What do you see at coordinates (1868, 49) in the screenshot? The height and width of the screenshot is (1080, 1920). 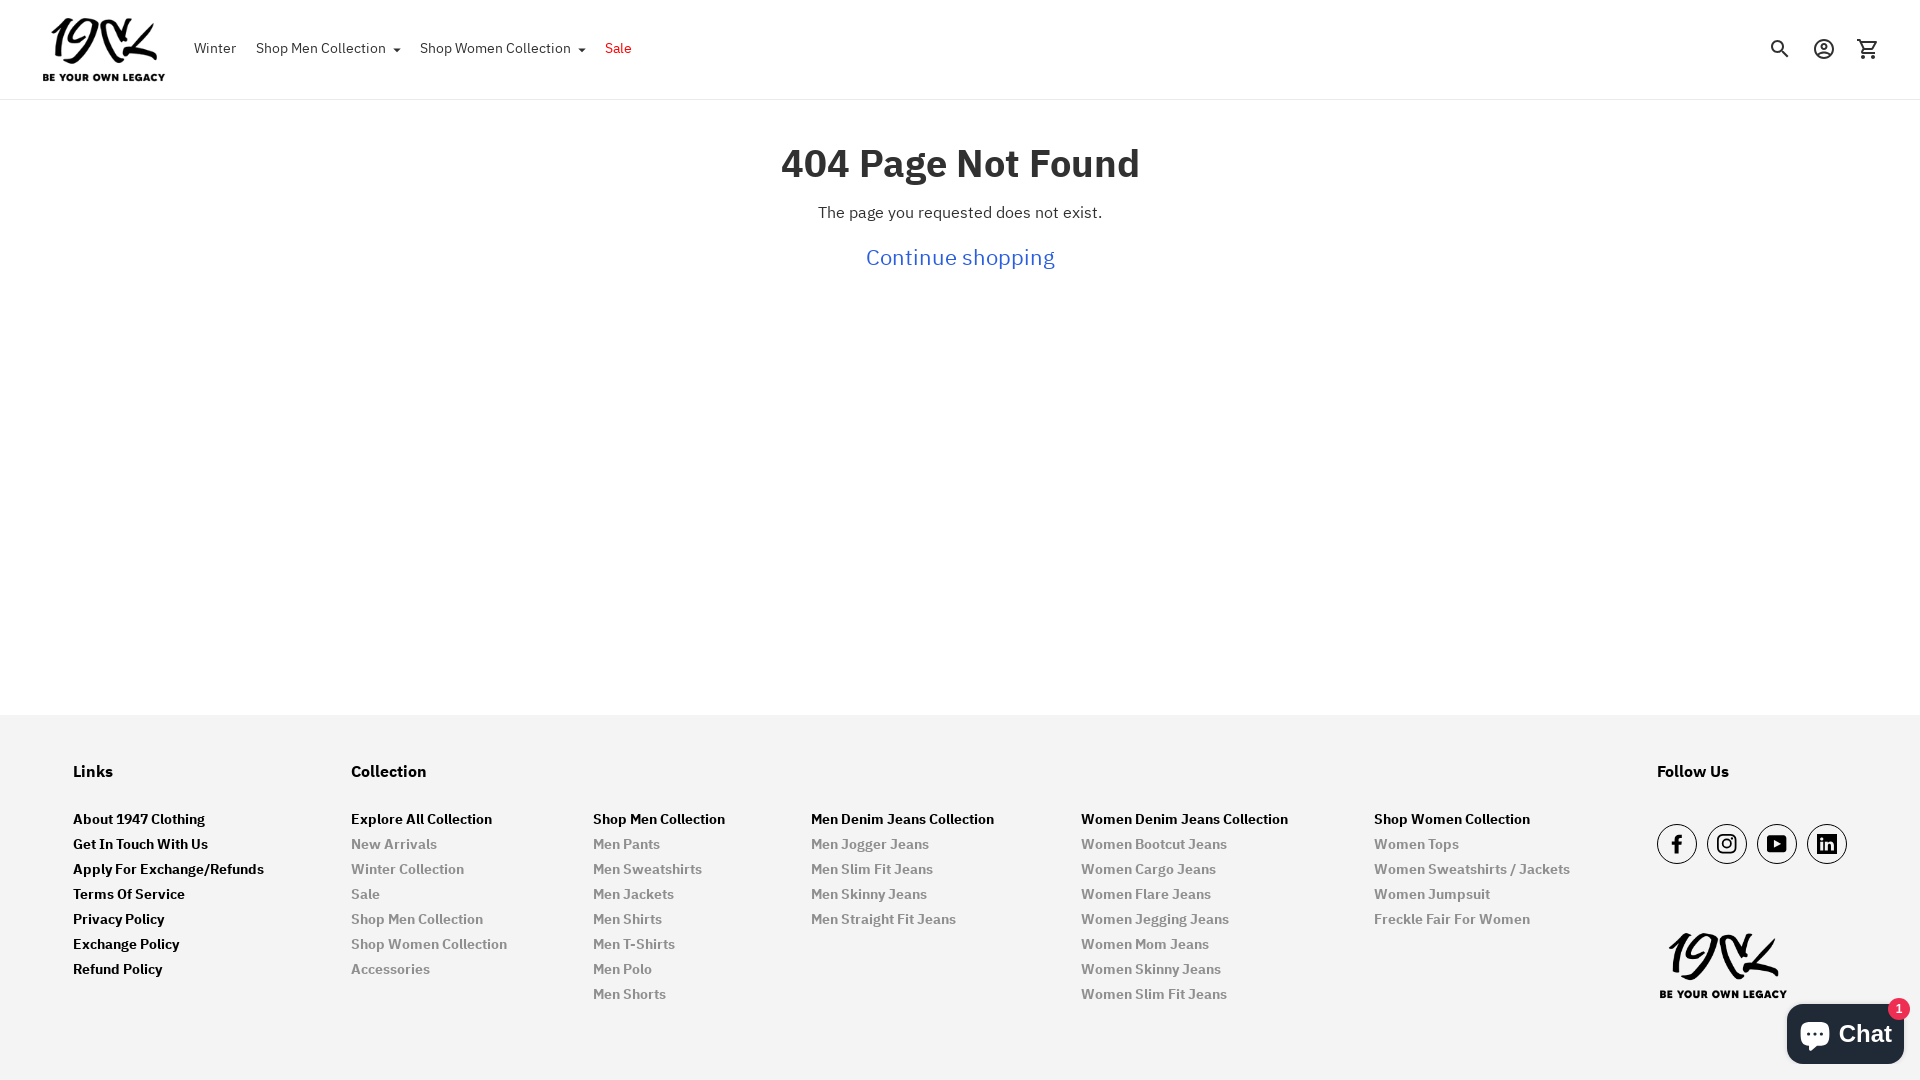 I see `Cart` at bounding box center [1868, 49].